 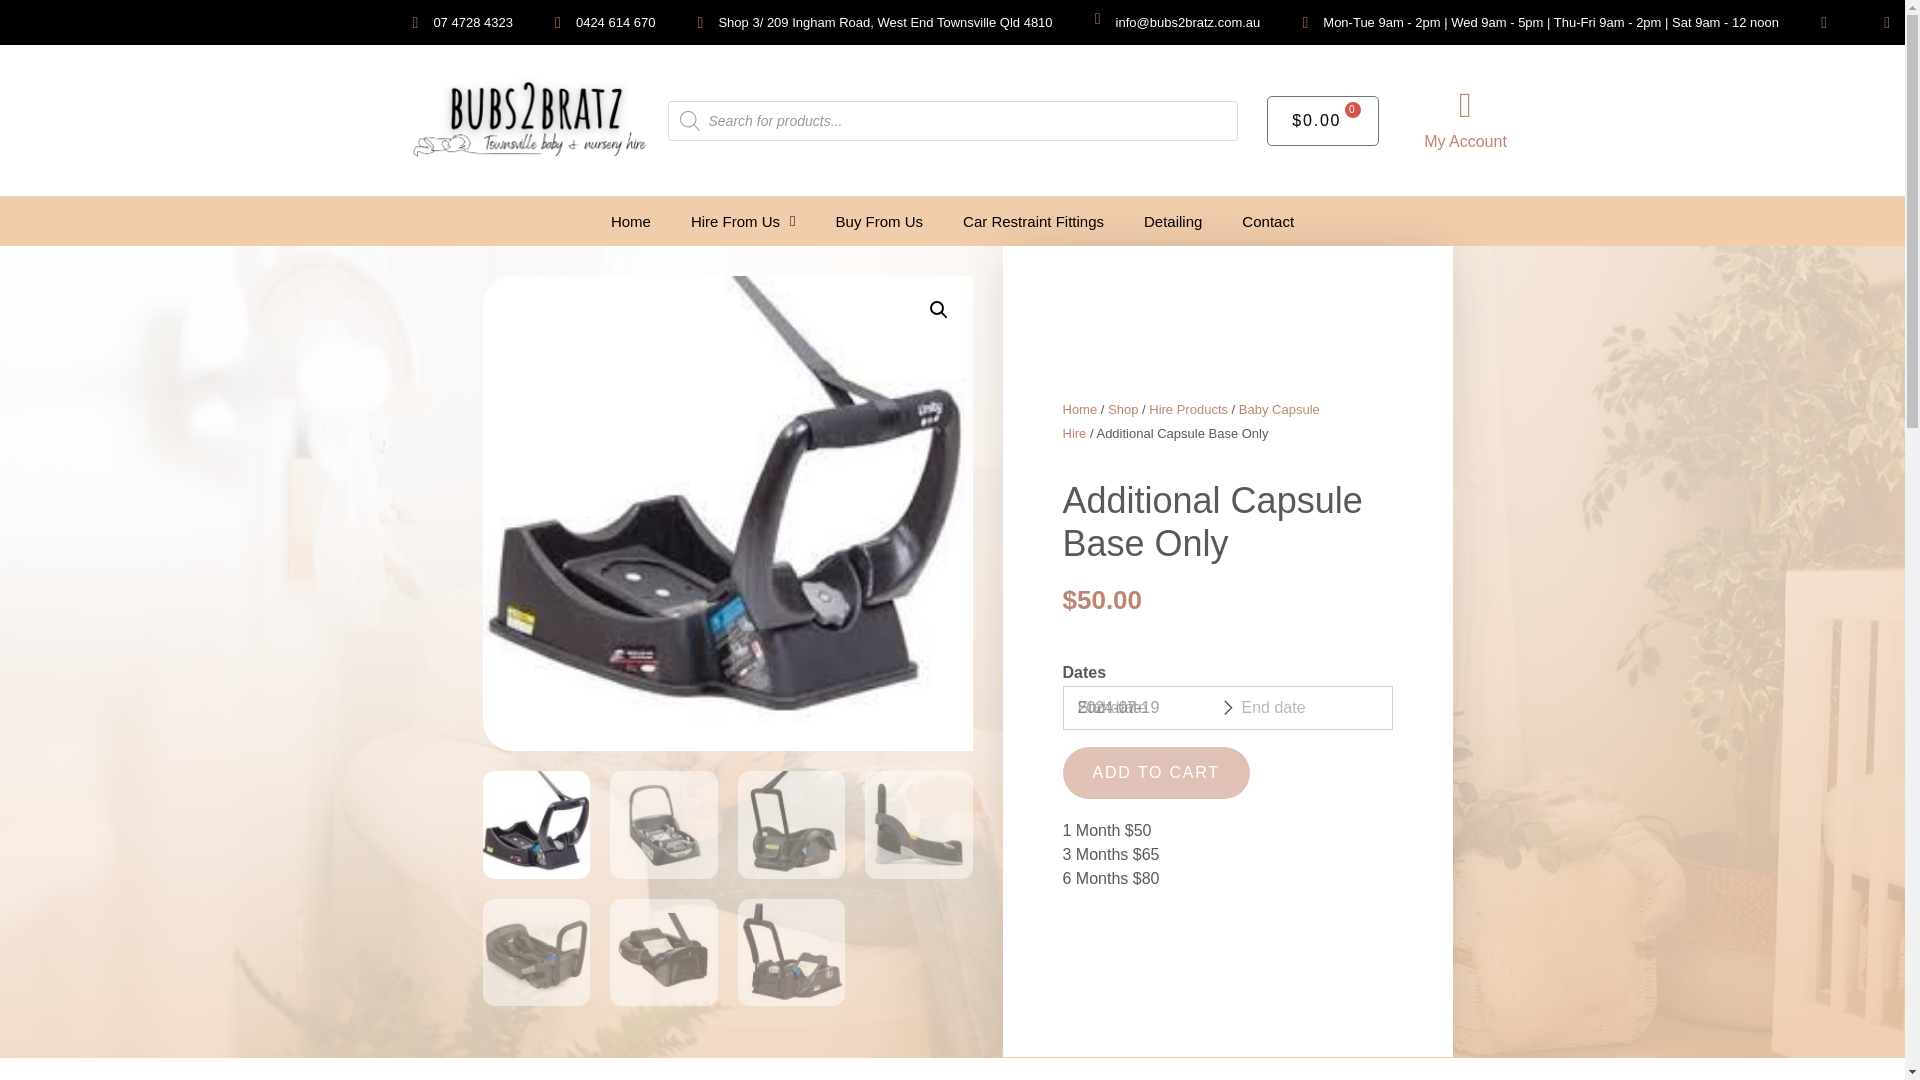 What do you see at coordinates (1267, 221) in the screenshot?
I see `Contact` at bounding box center [1267, 221].